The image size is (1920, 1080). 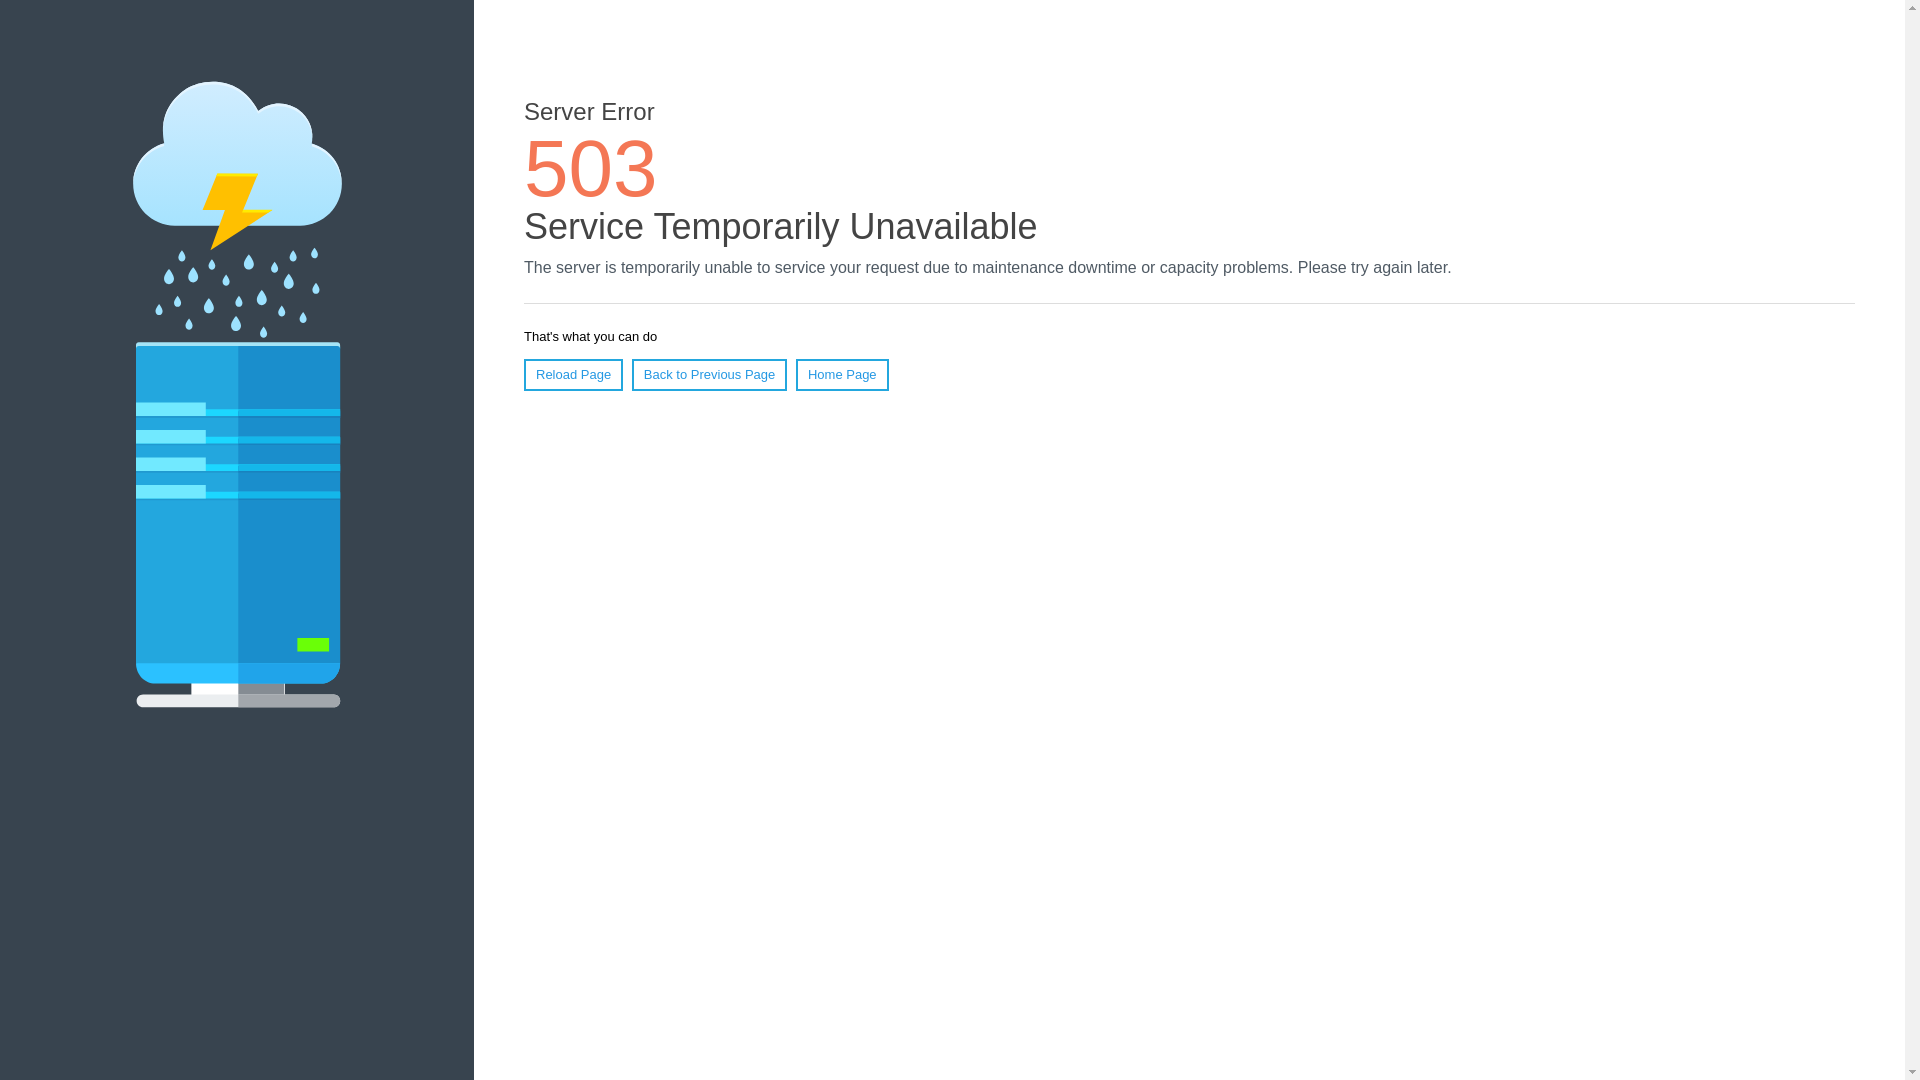 What do you see at coordinates (574, 375) in the screenshot?
I see `Reload Page` at bounding box center [574, 375].